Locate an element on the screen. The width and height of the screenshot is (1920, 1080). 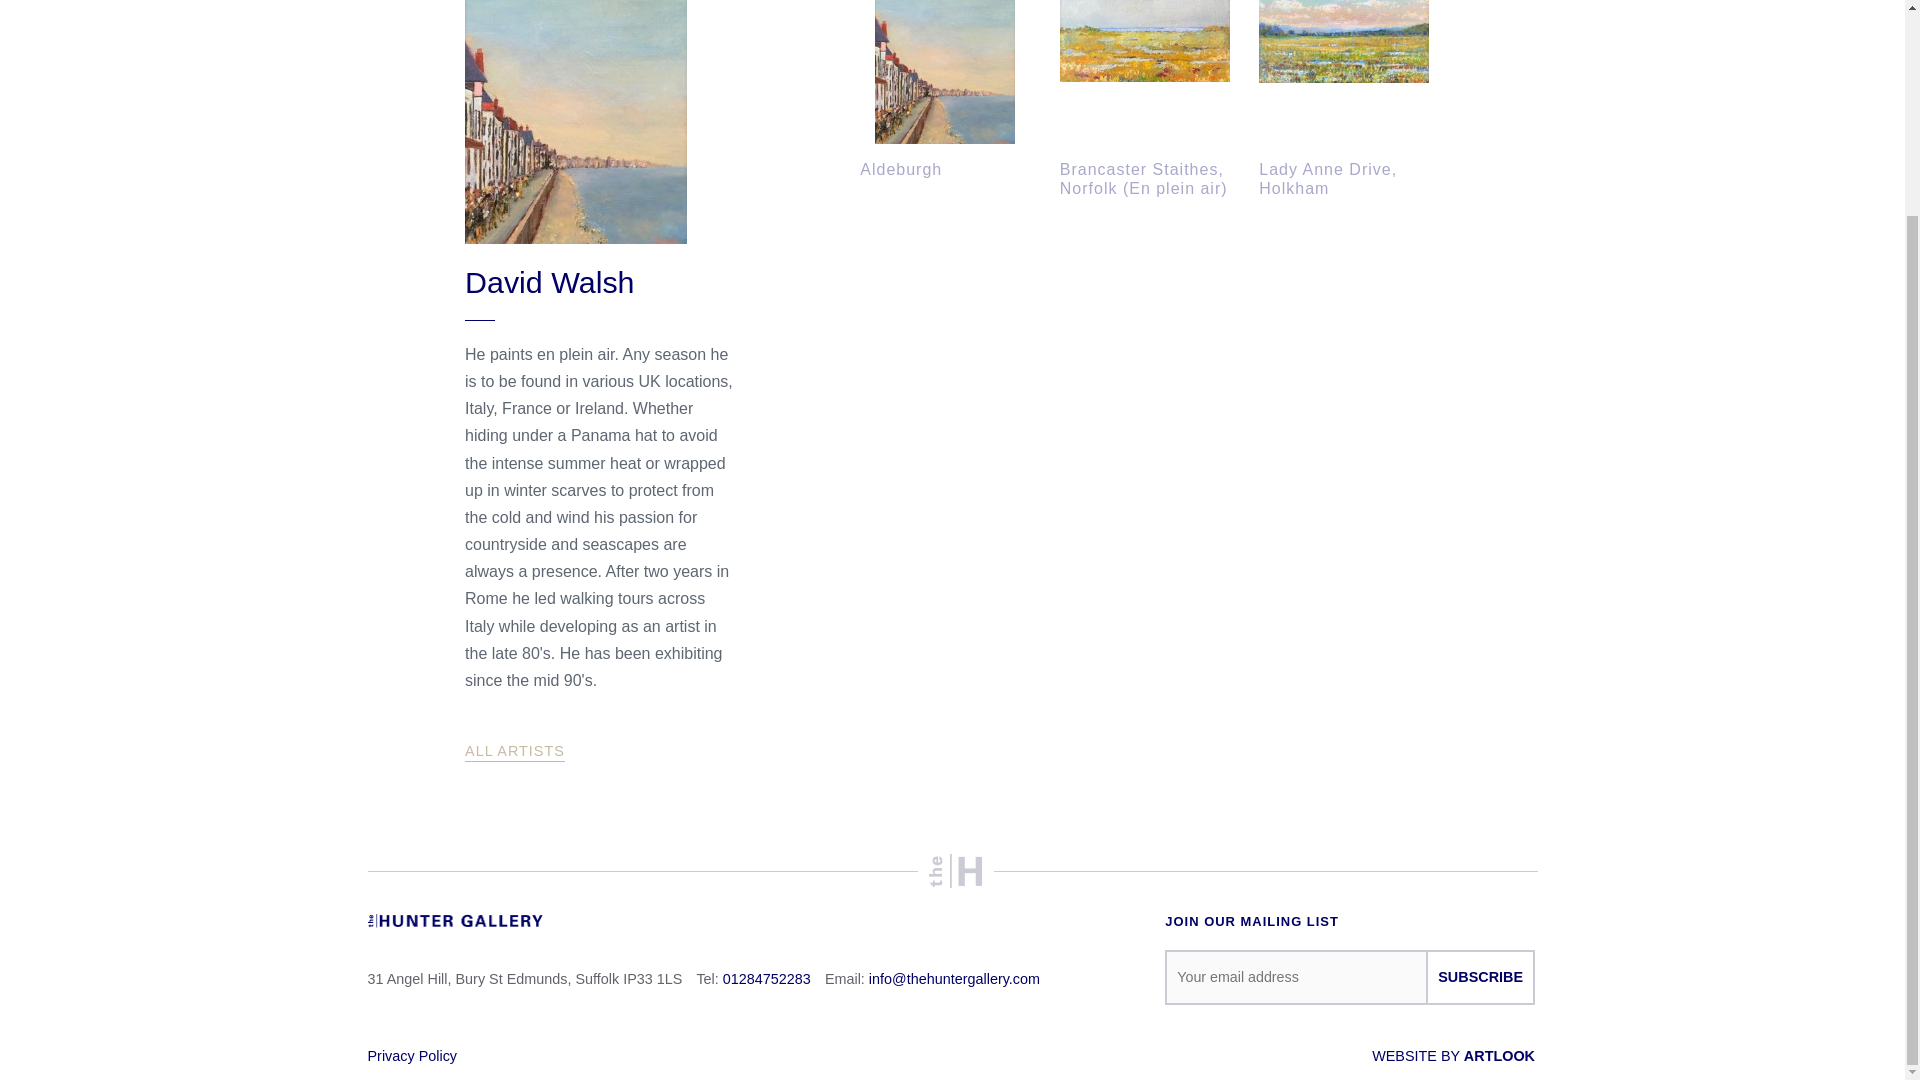
Aldeburgh is located at coordinates (944, 90).